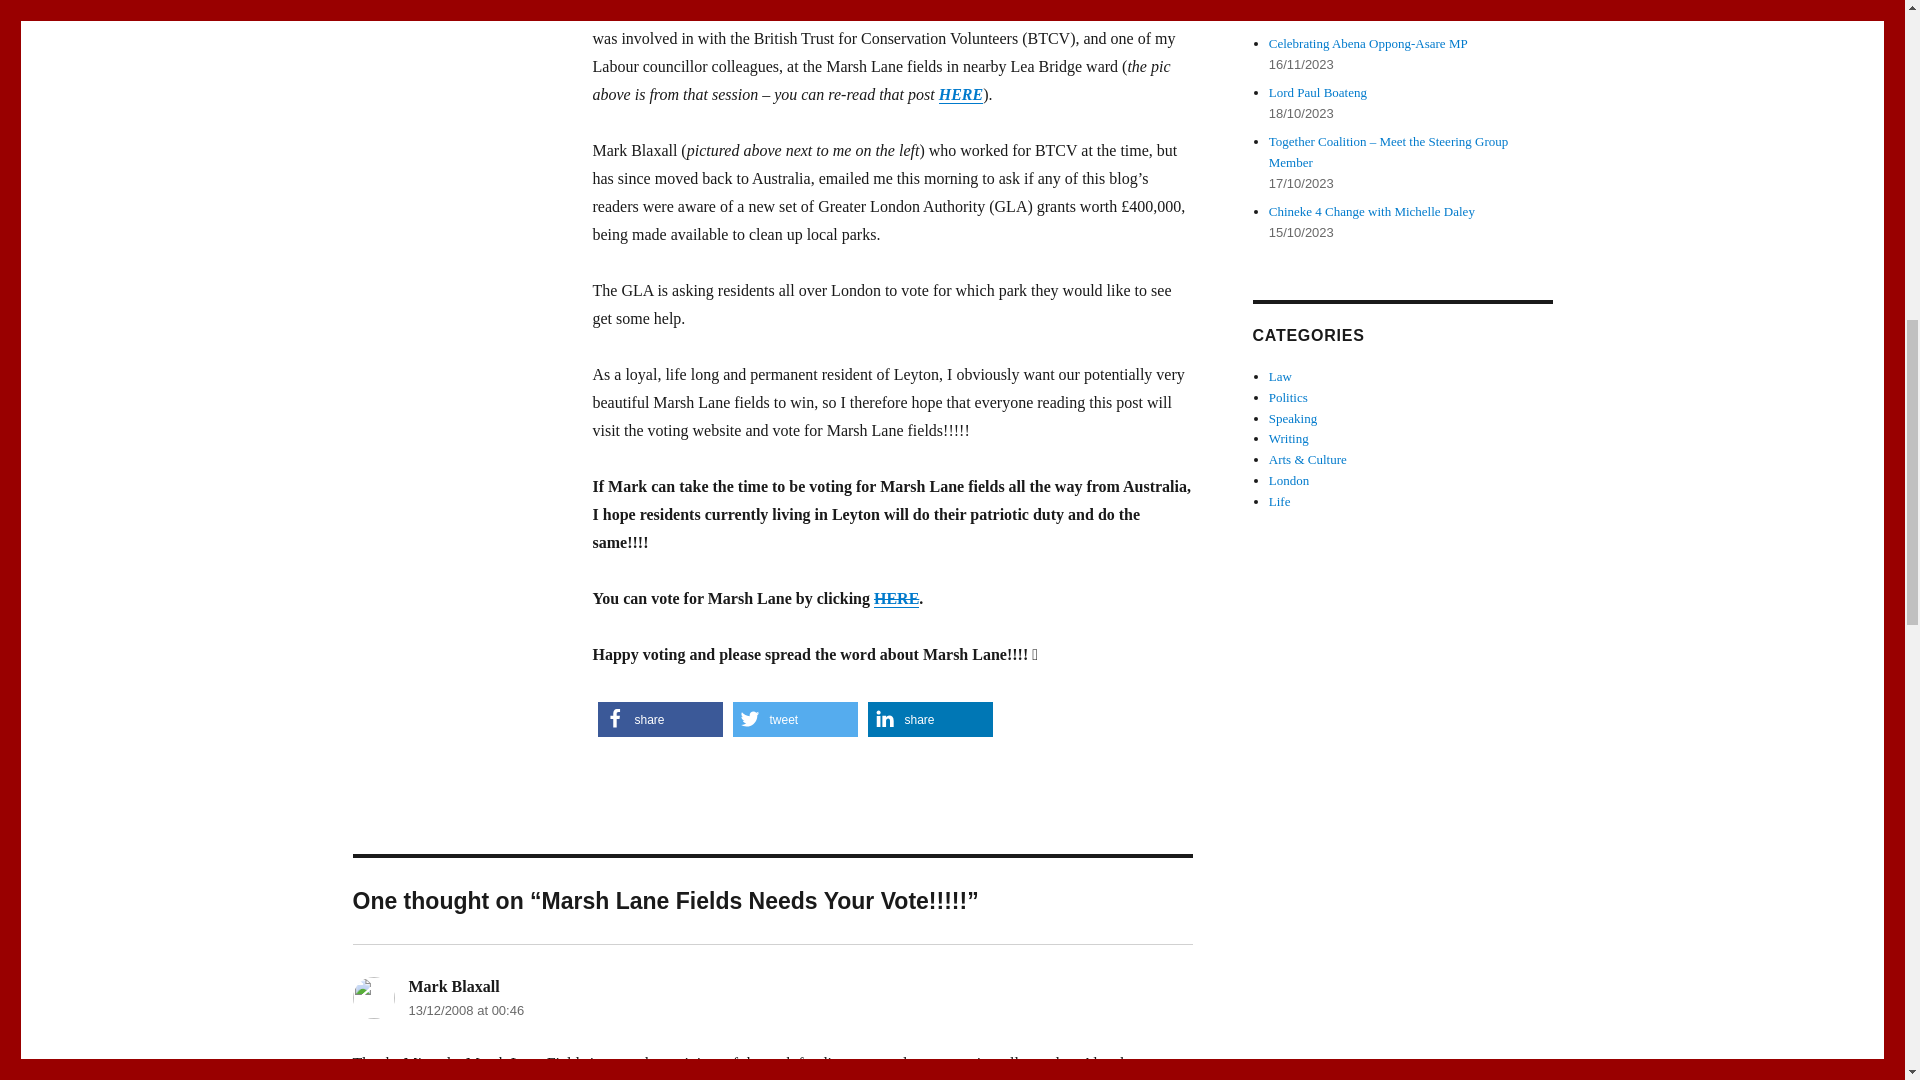 This screenshot has height=1080, width=1920. What do you see at coordinates (1372, 212) in the screenshot?
I see `Chineke 4 Change with Michelle Daley` at bounding box center [1372, 212].